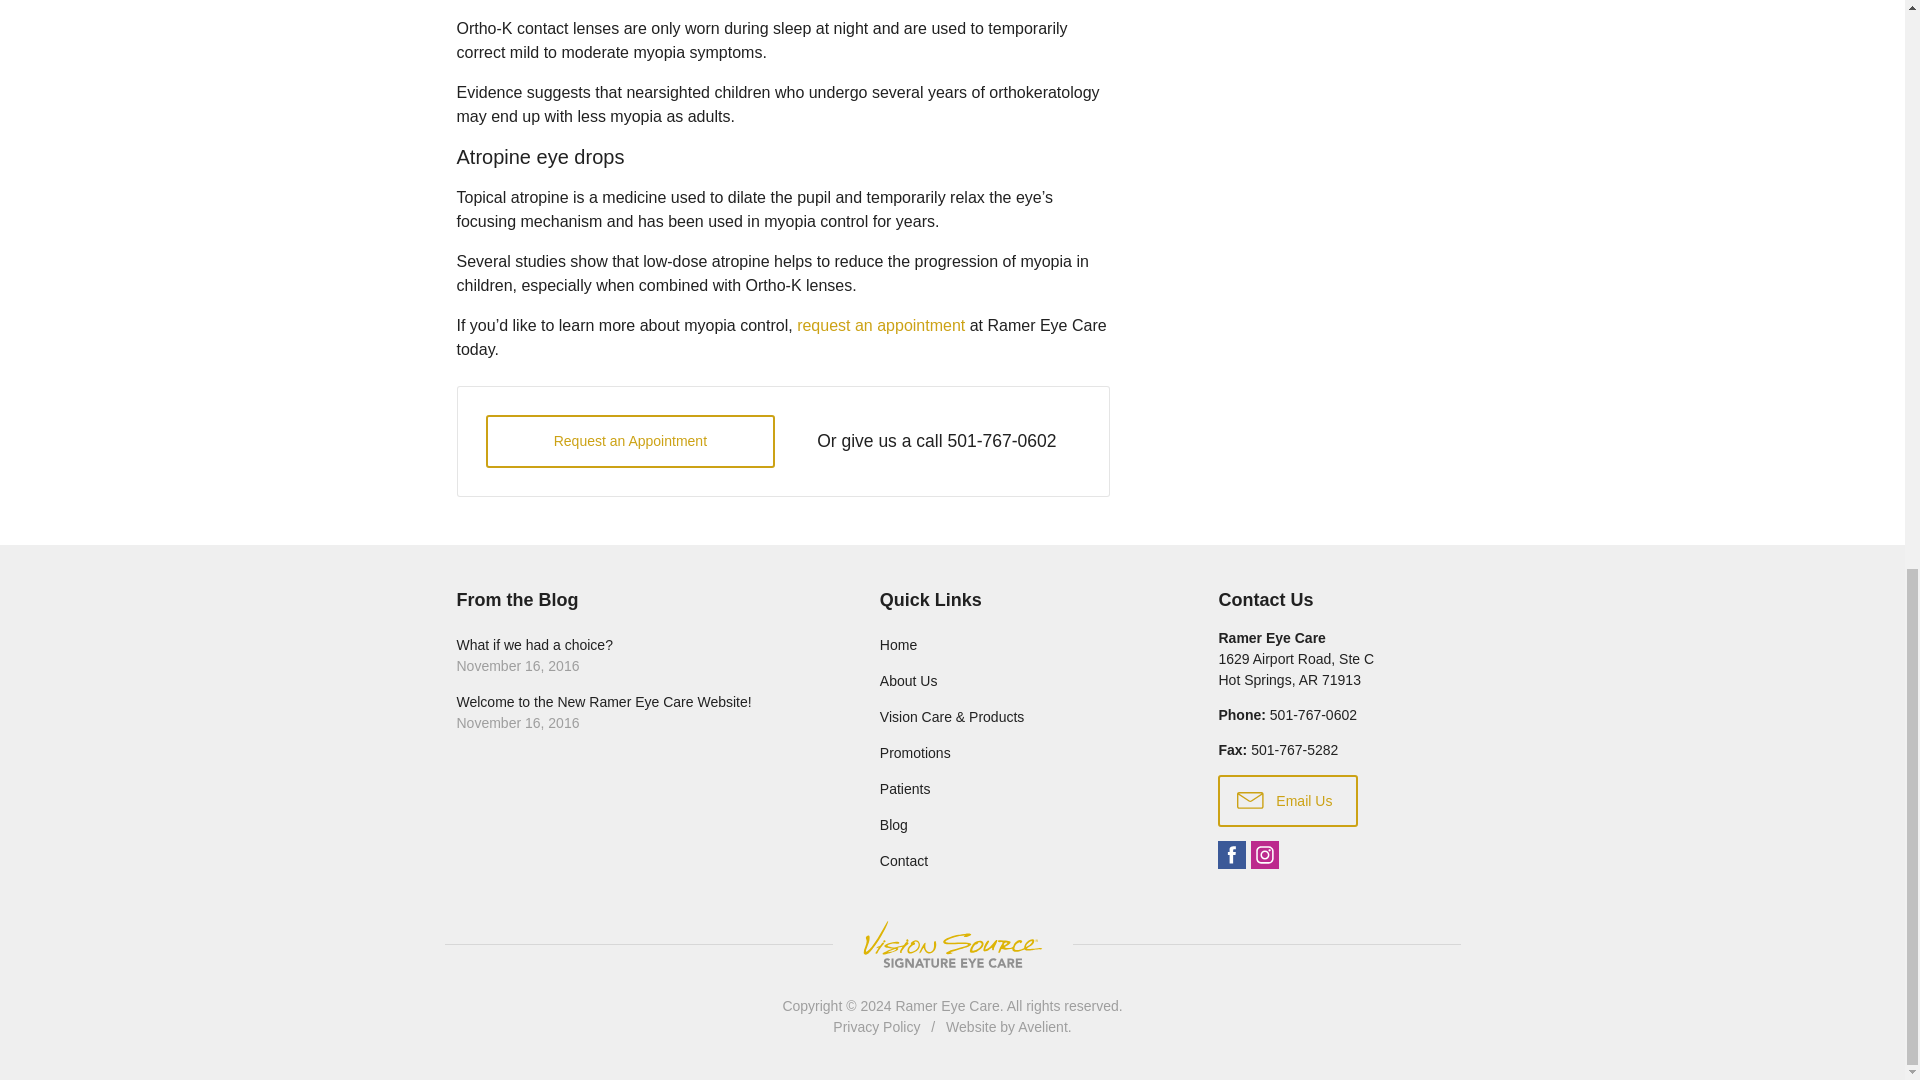 Image resolution: width=1920 pixels, height=1080 pixels. Describe the element at coordinates (1232, 855) in the screenshot. I see `Go to our Facebook Page` at that location.